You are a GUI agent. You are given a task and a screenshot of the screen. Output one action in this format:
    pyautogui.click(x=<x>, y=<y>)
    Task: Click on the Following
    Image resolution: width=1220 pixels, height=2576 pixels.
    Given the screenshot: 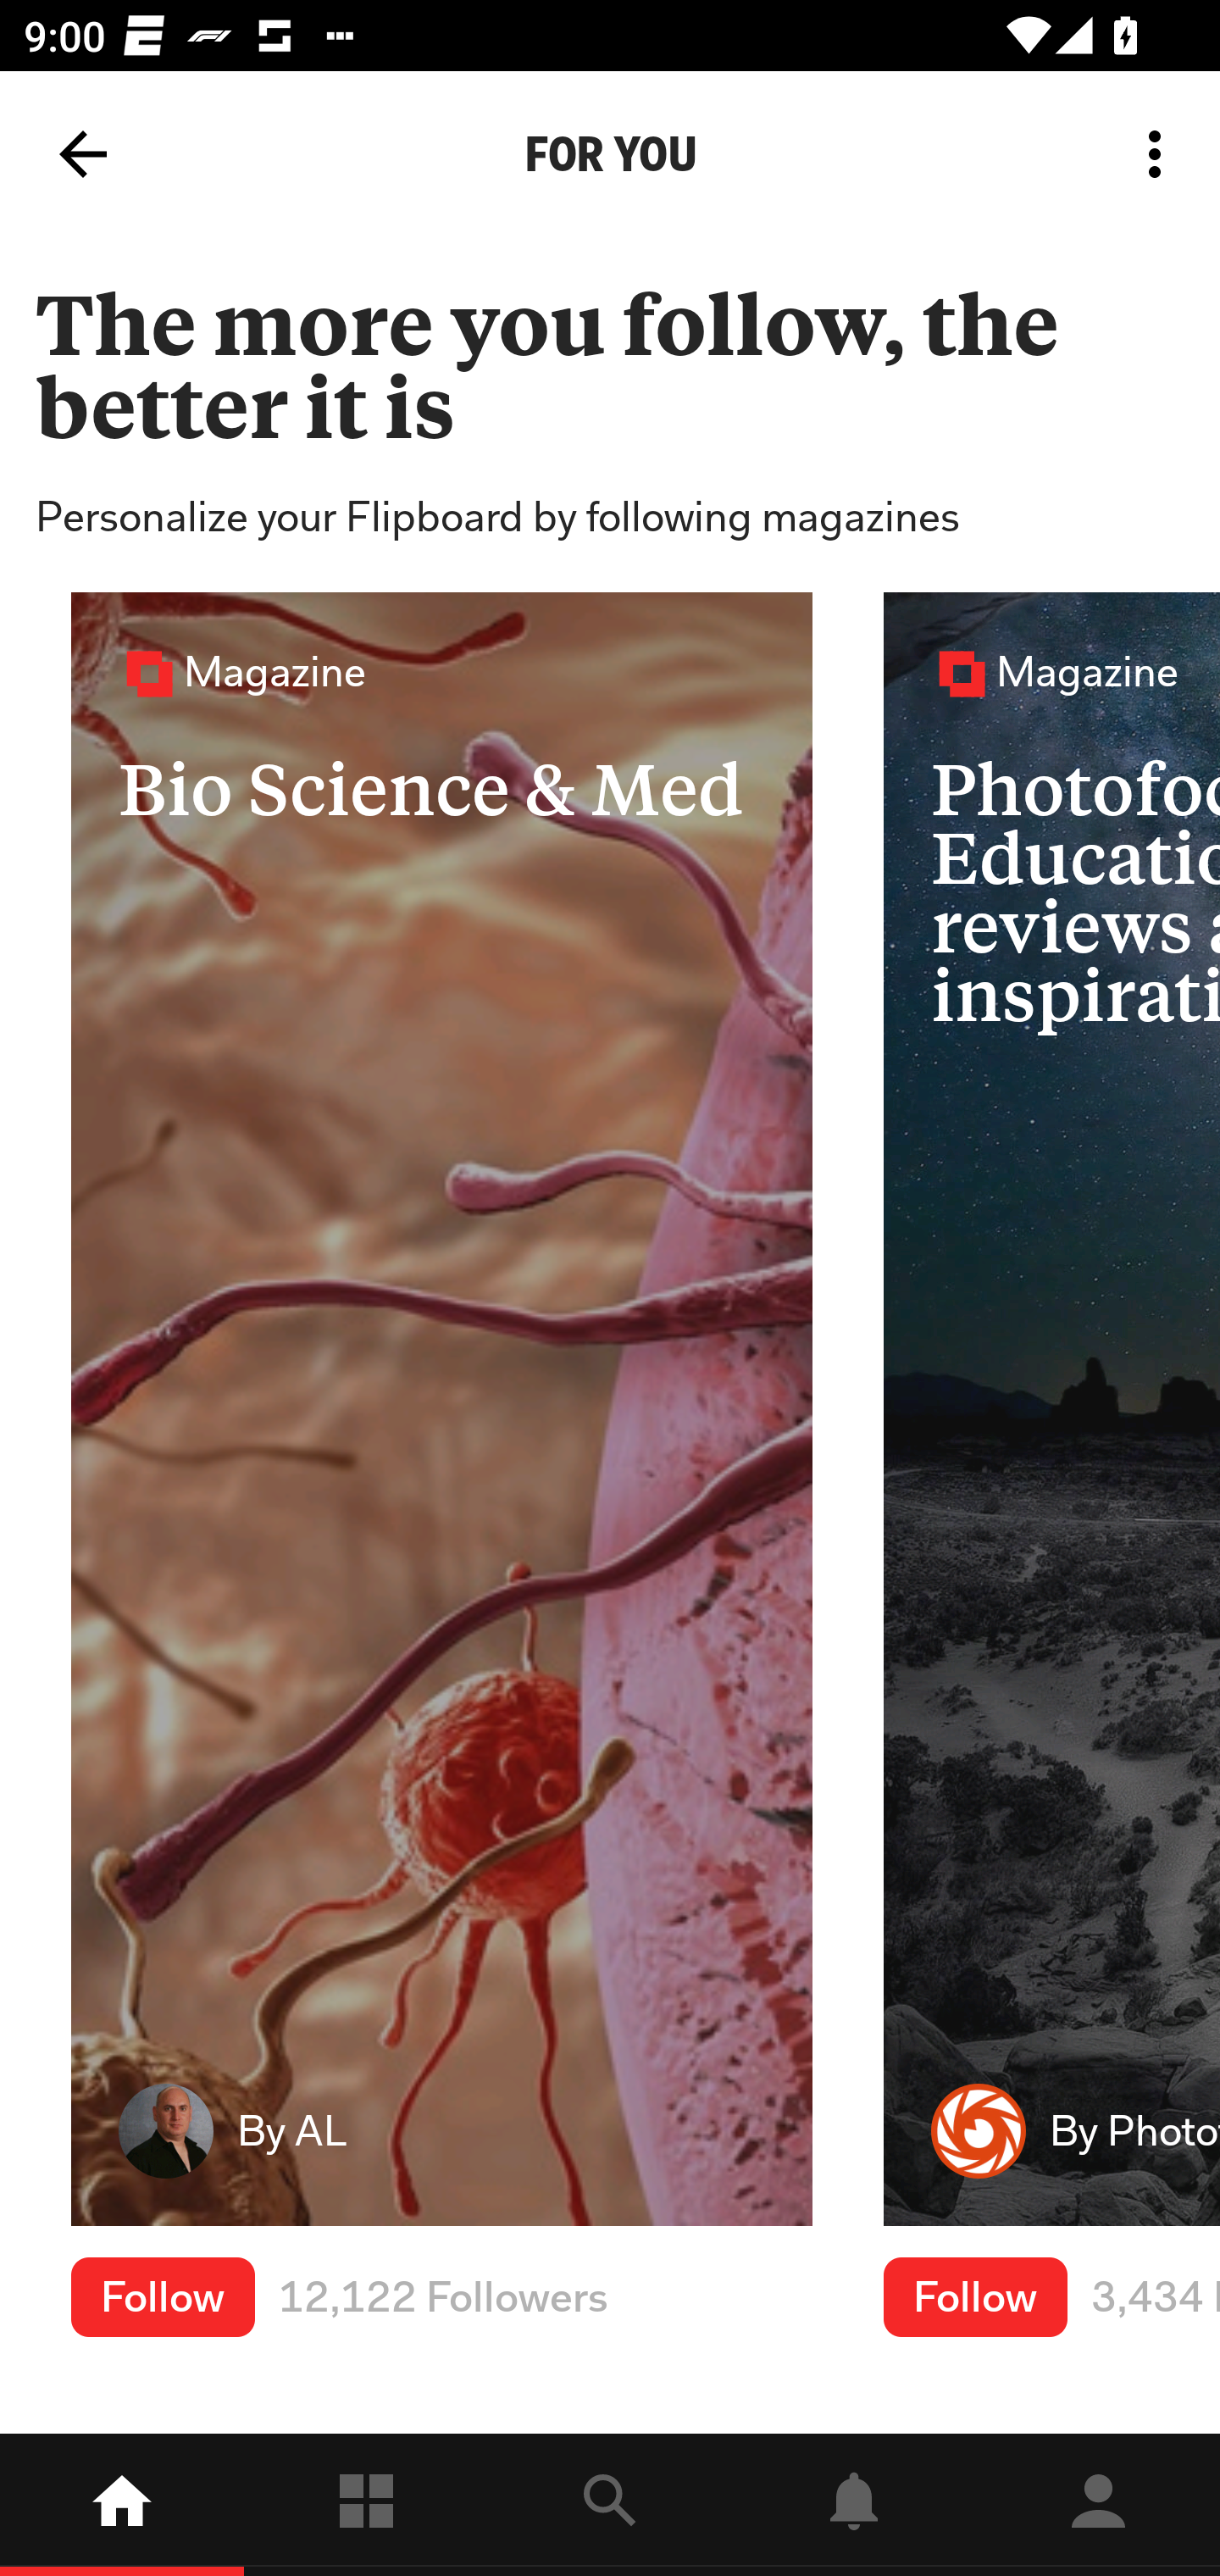 What is the action you would take?
    pyautogui.click(x=366, y=2505)
    